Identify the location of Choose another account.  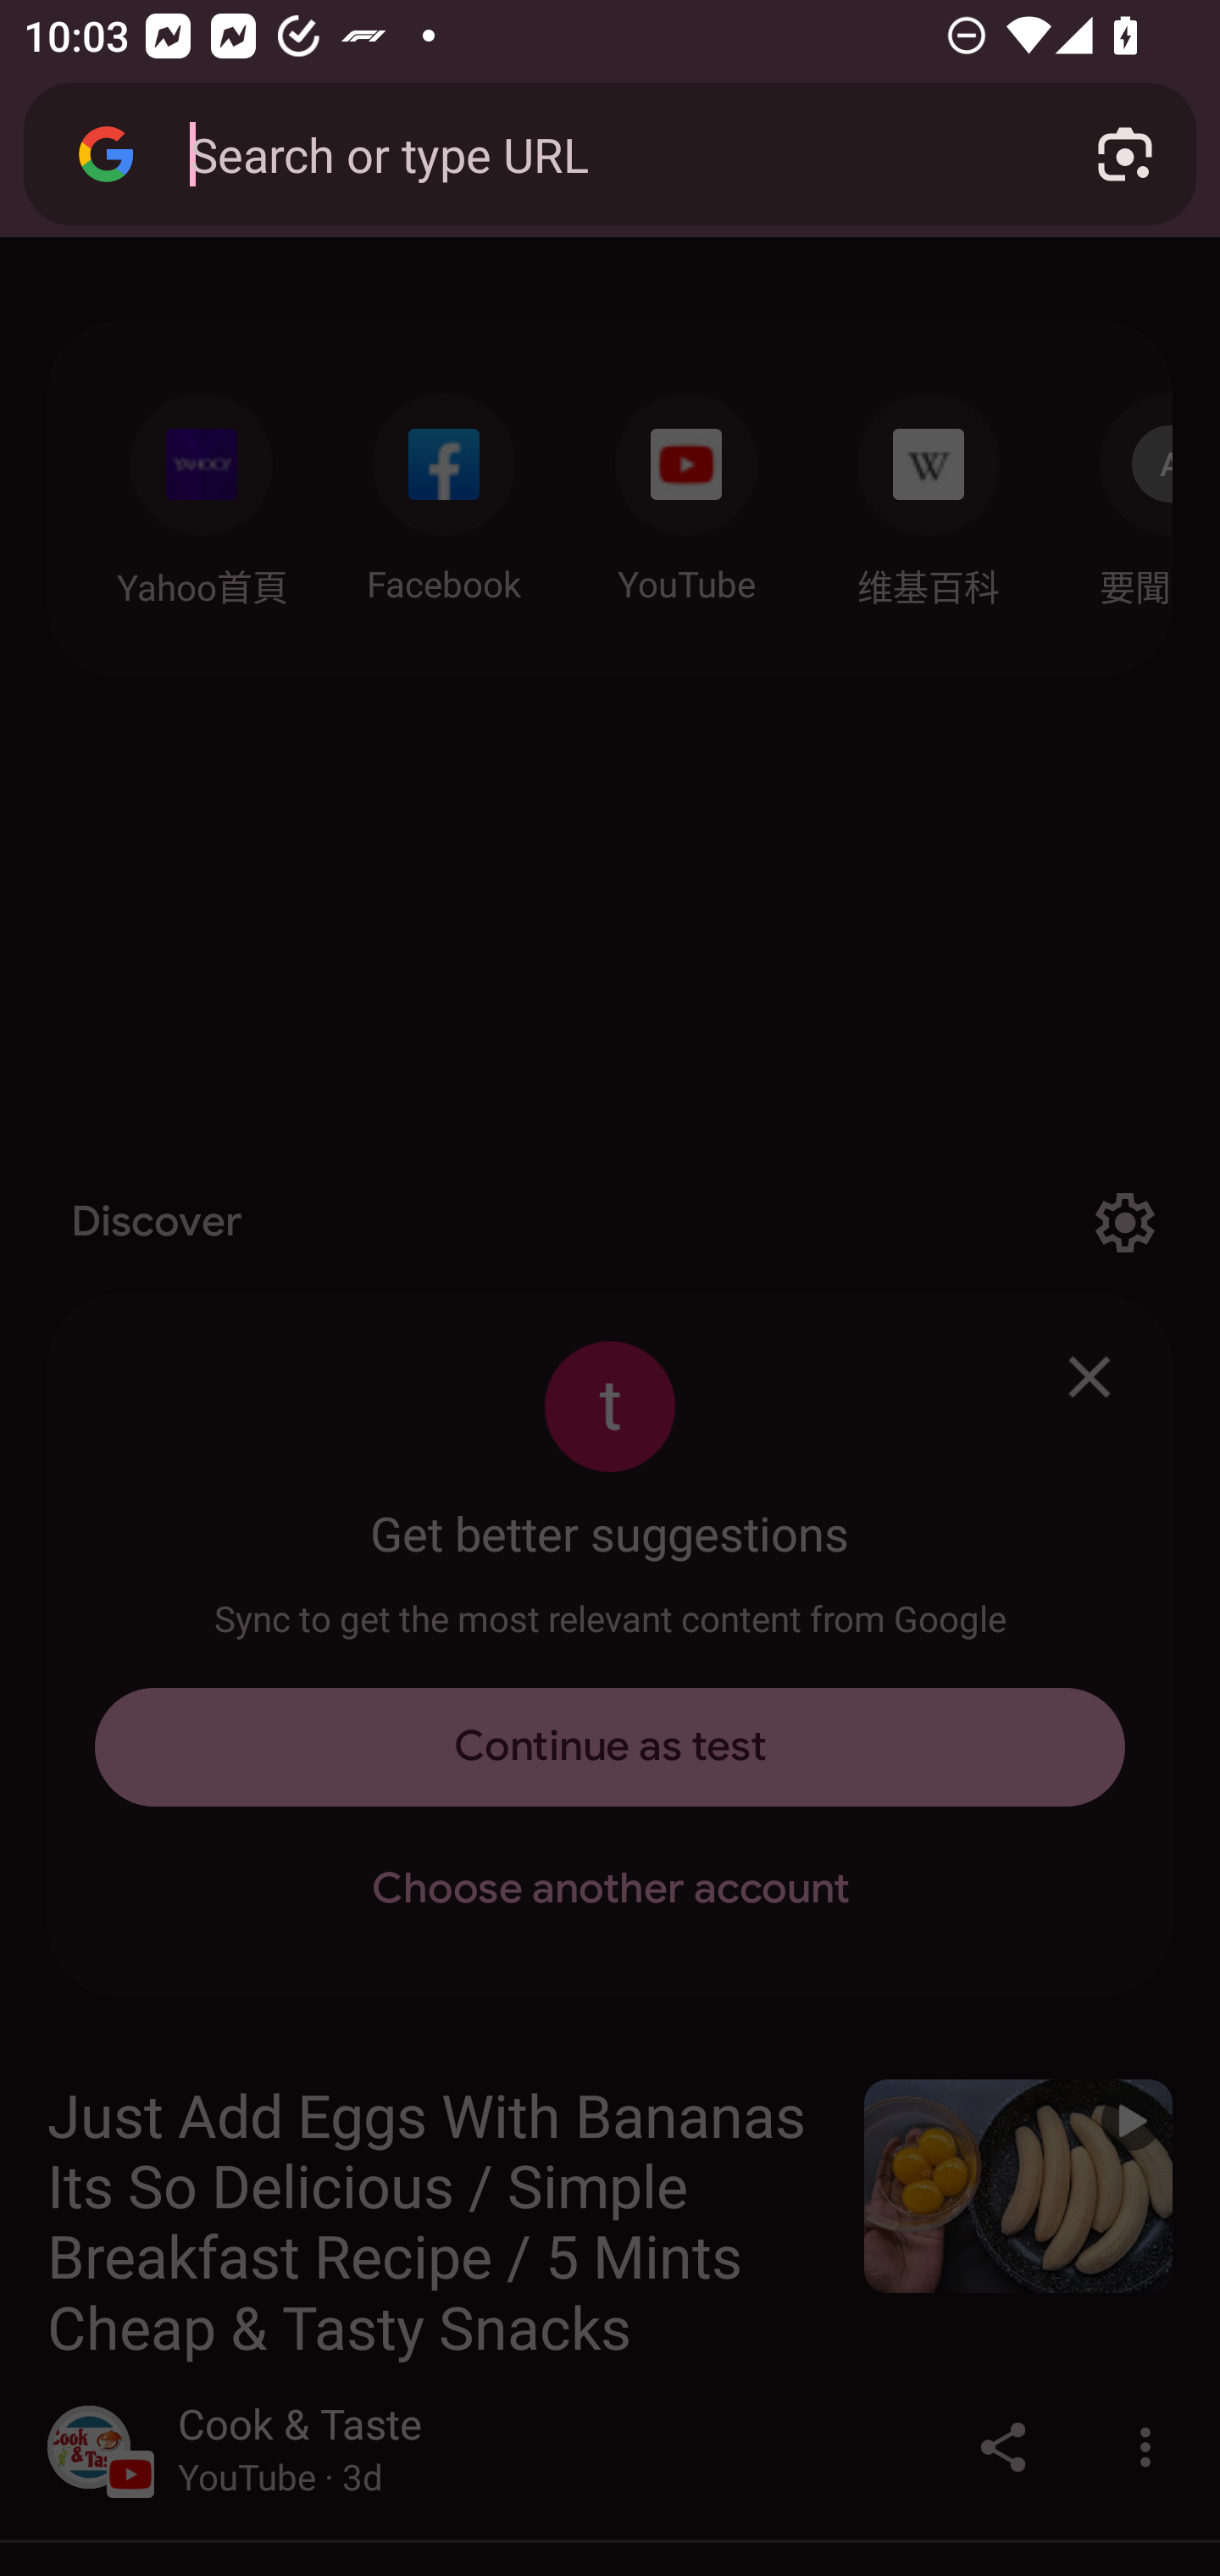
(610, 1890).